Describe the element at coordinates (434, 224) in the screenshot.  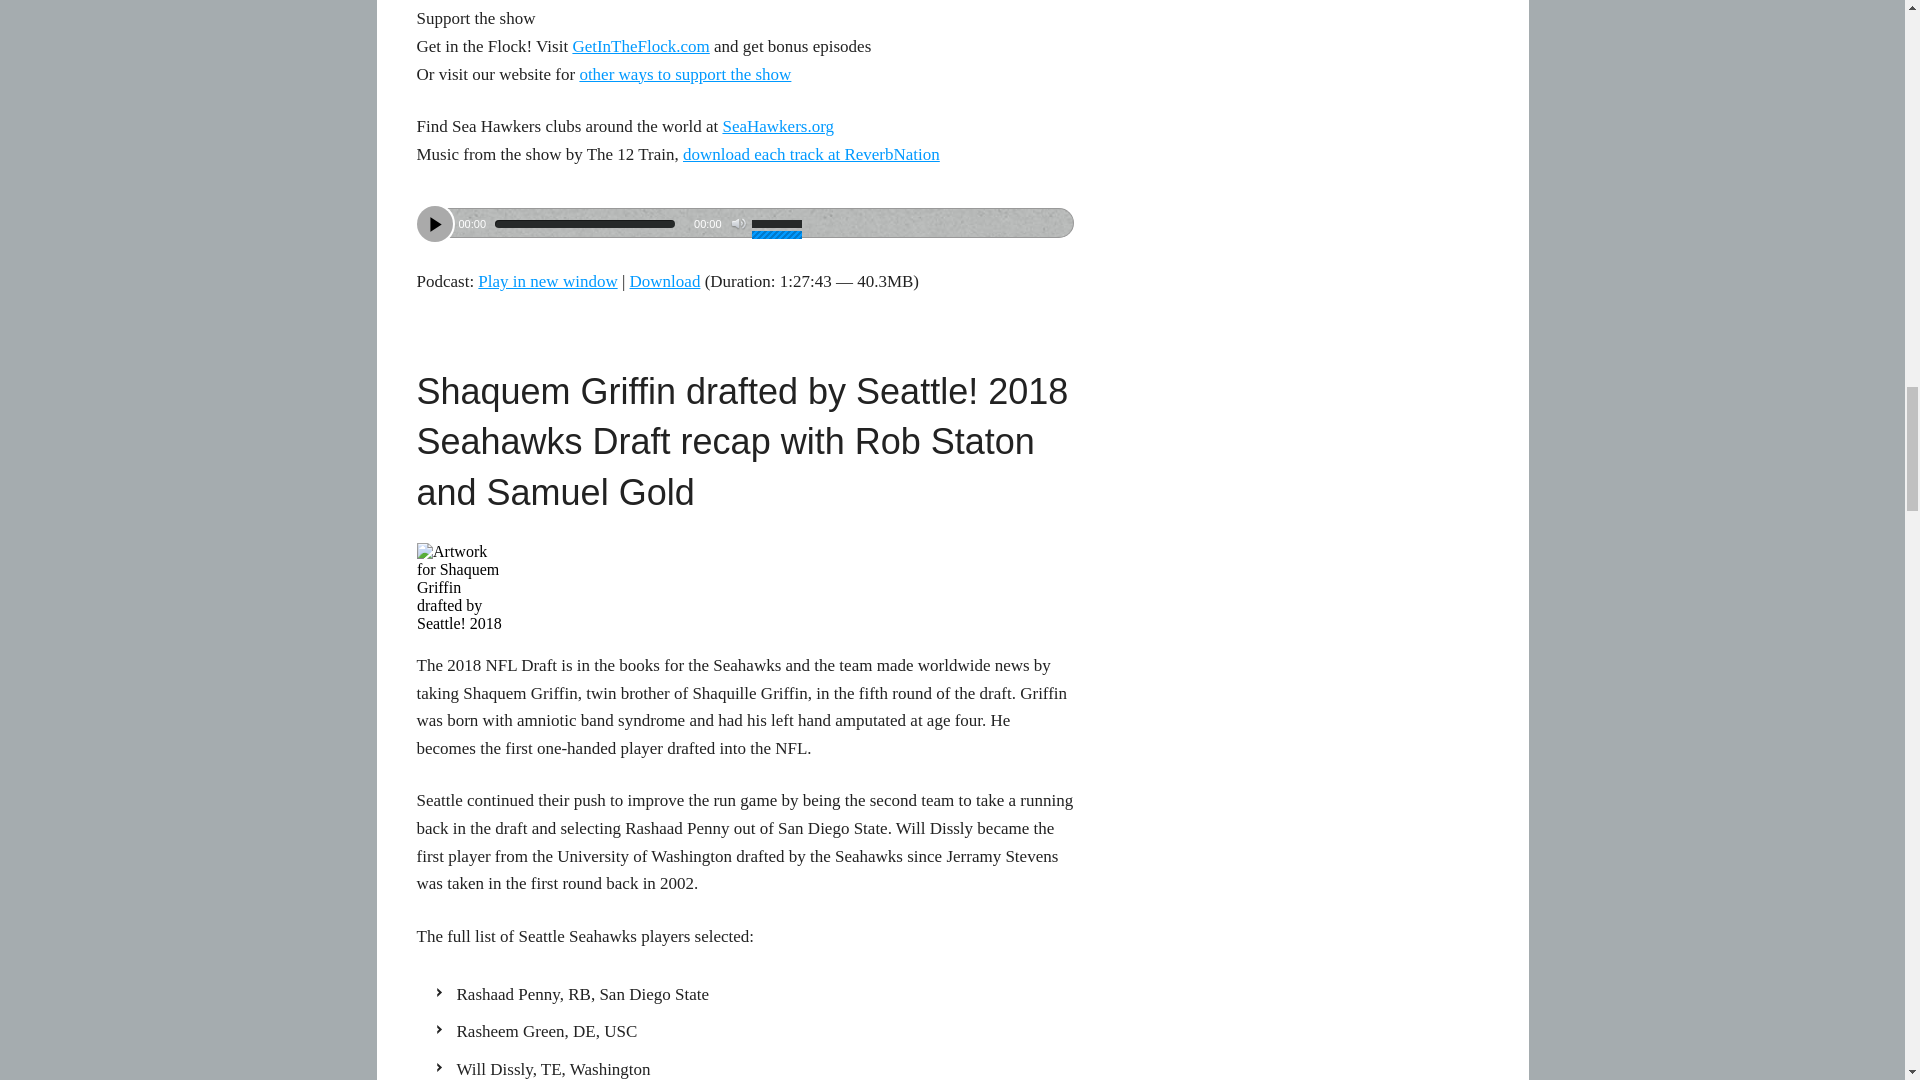
I see `Play` at that location.